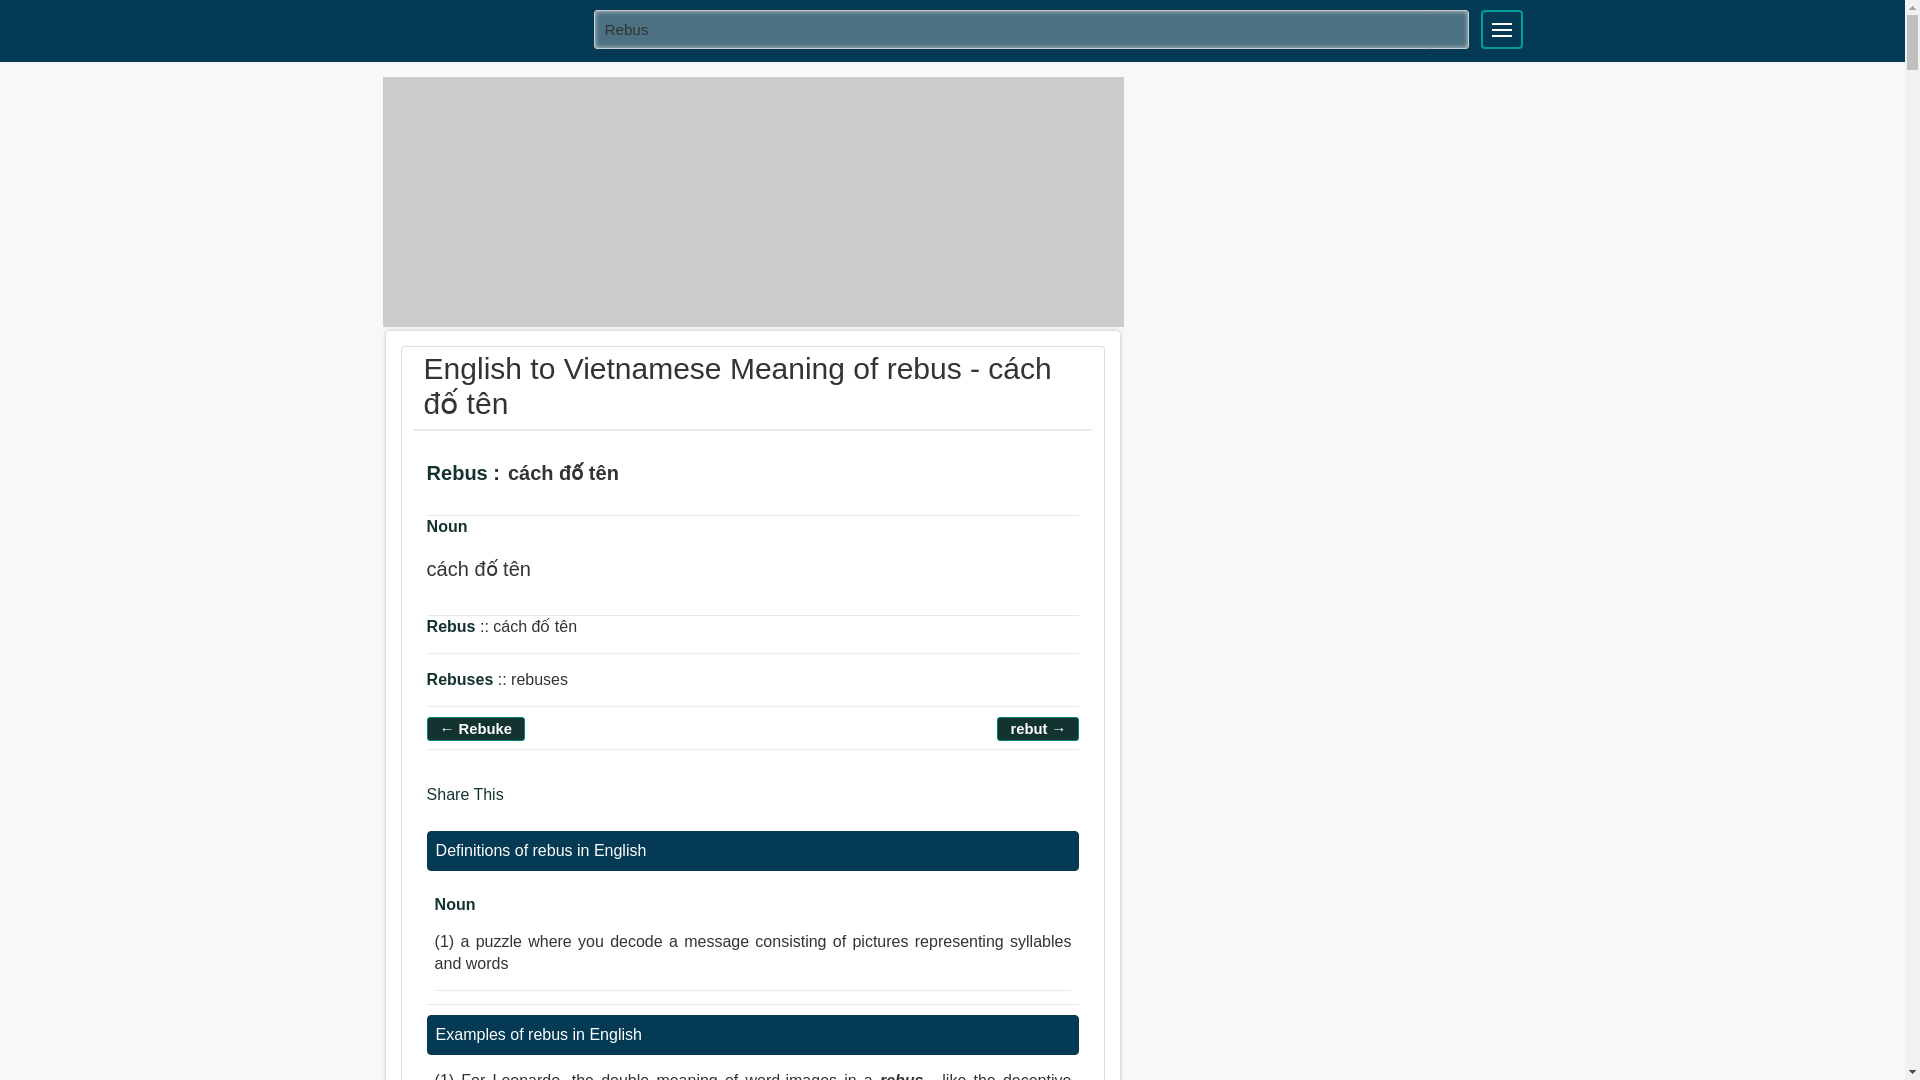 The image size is (1920, 1080). Describe the element at coordinates (604, 804) in the screenshot. I see `Linkedin` at that location.